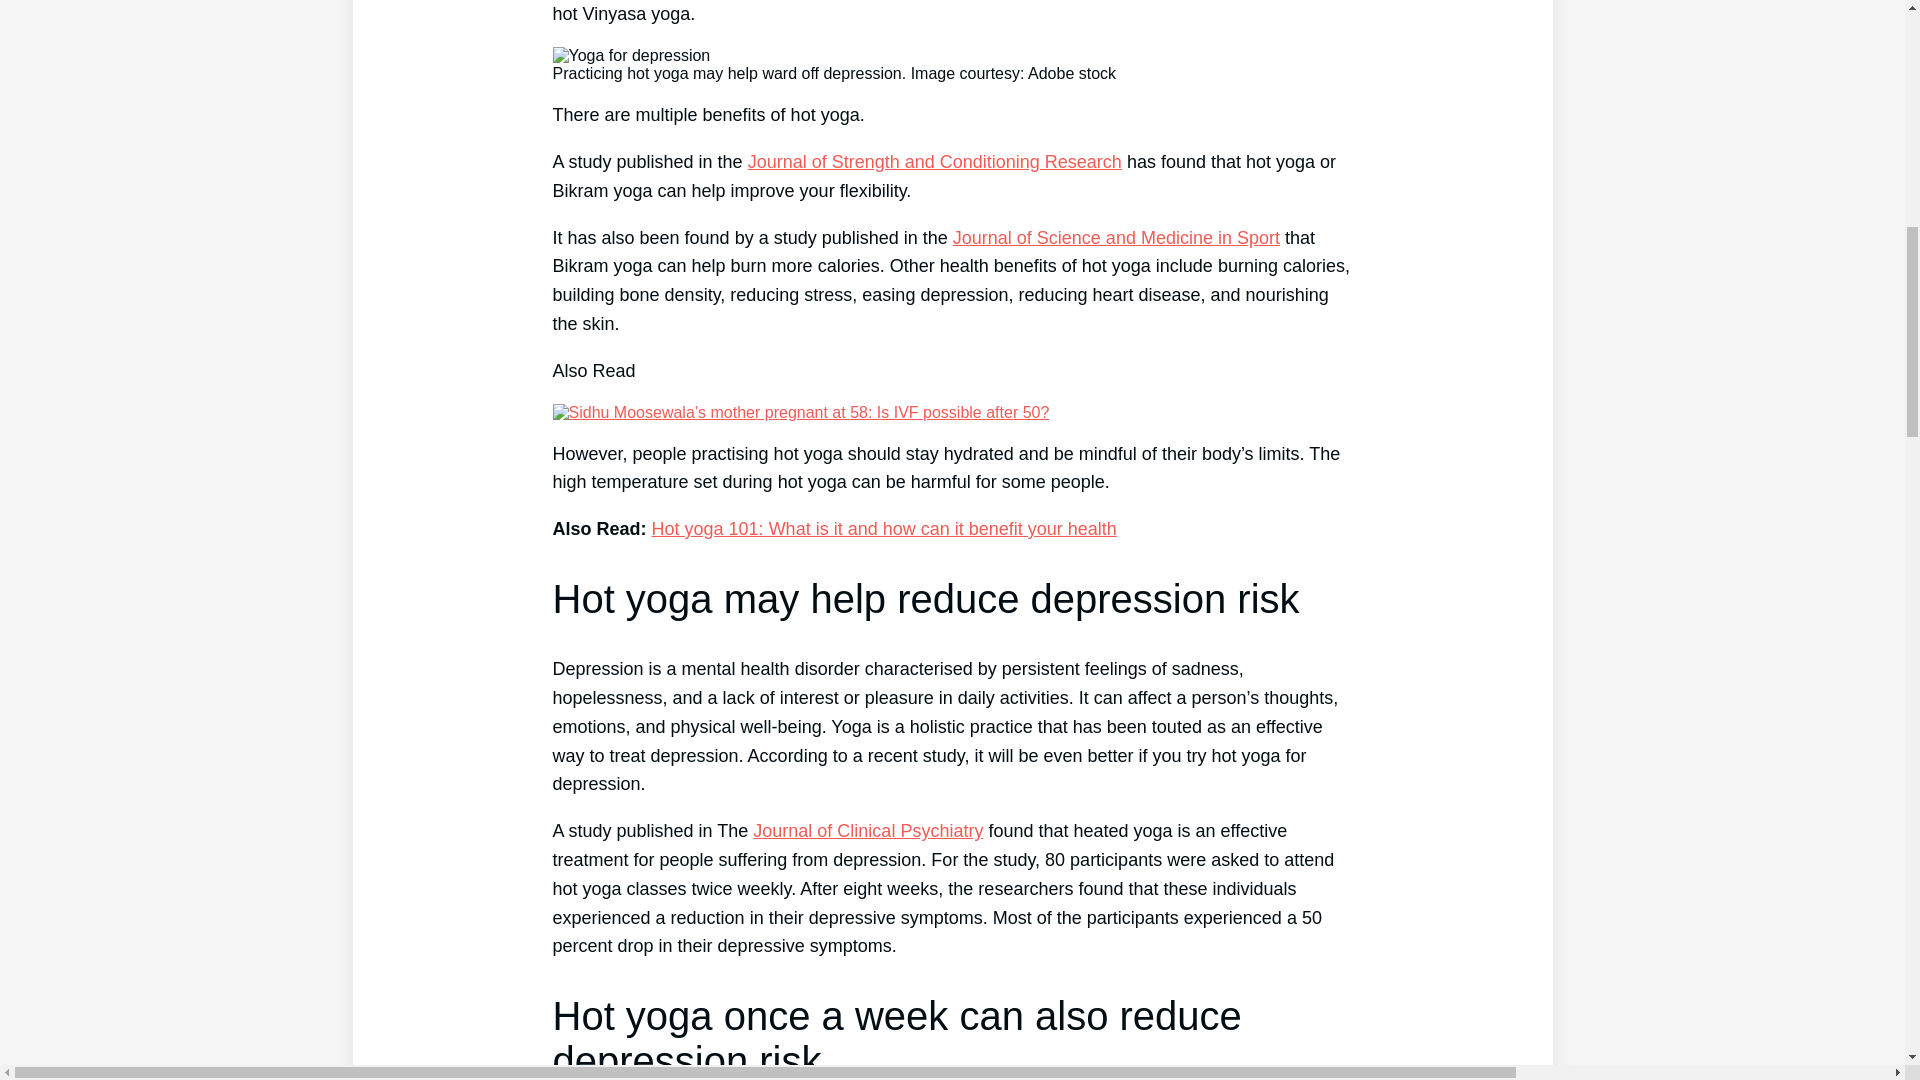 The image size is (1920, 1080). What do you see at coordinates (868, 830) in the screenshot?
I see `Journal of Clinical Psychiatry` at bounding box center [868, 830].